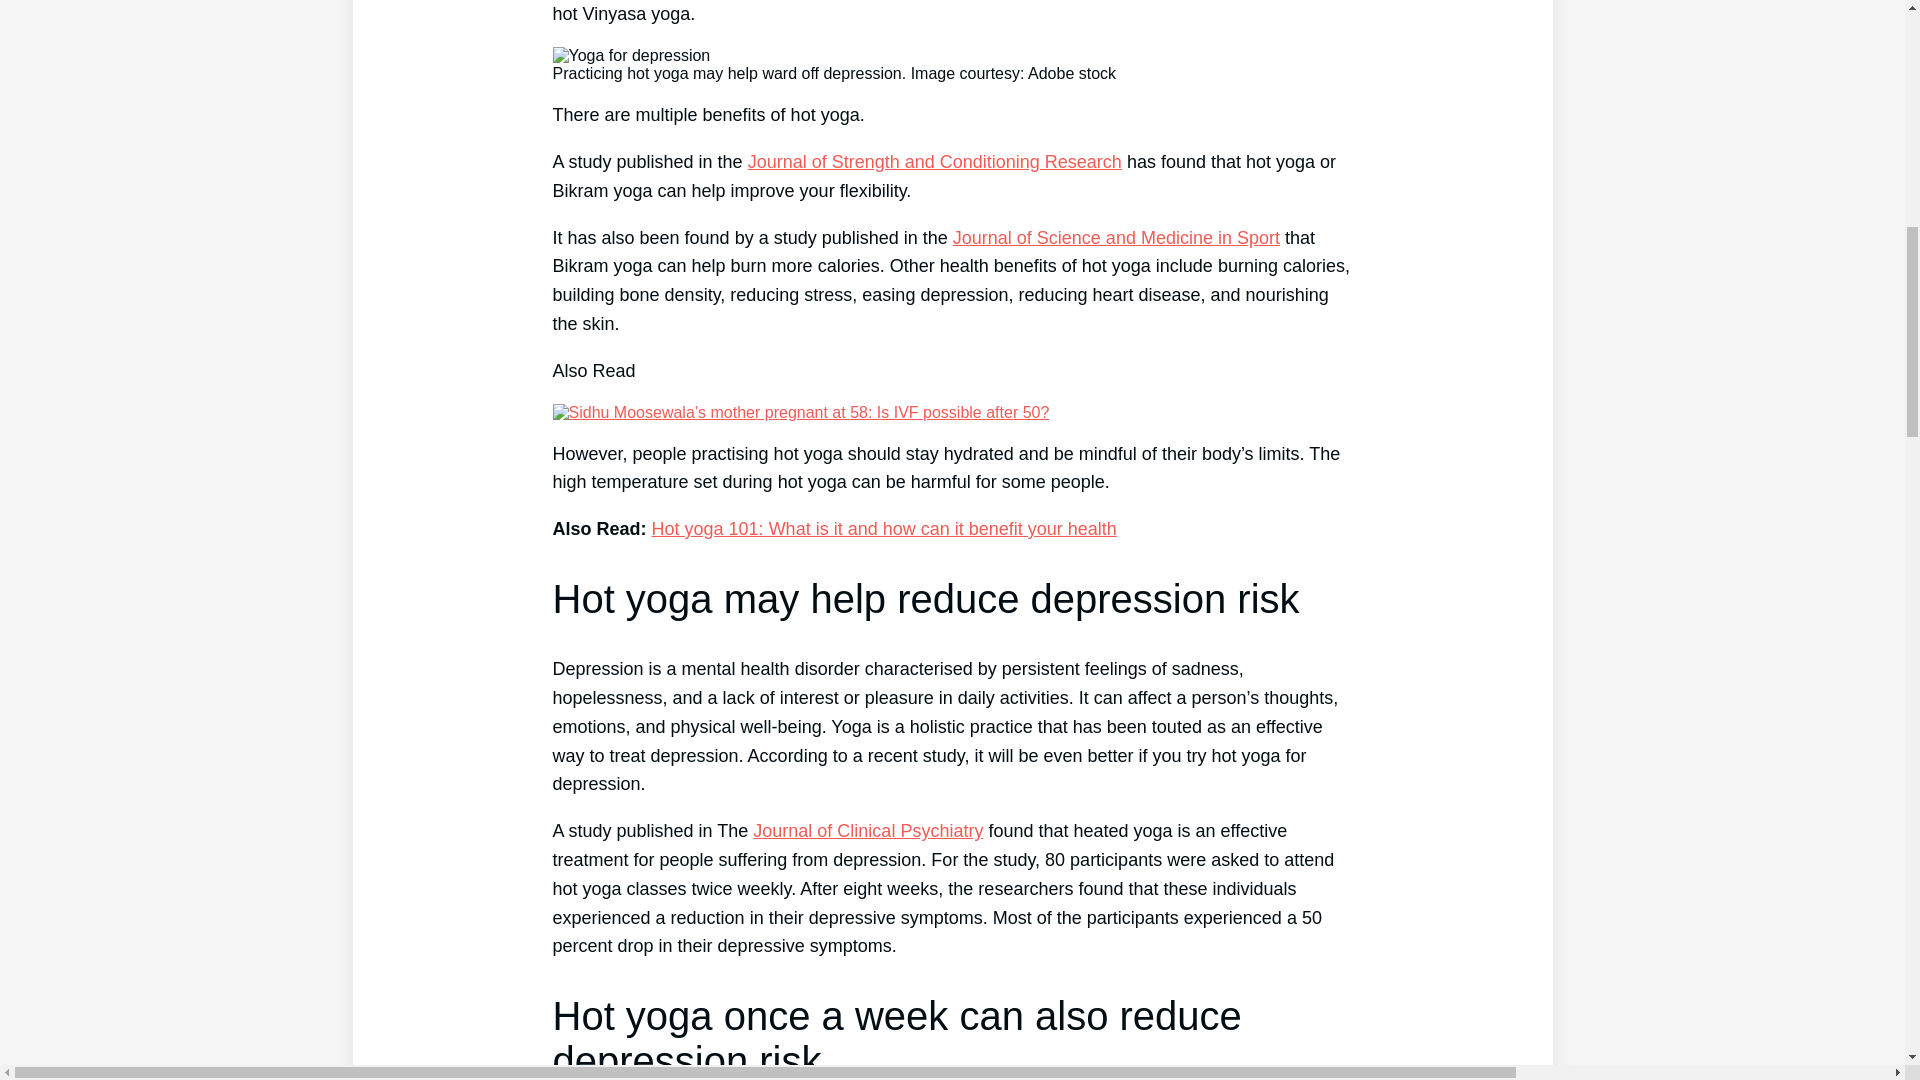 The image size is (1920, 1080). What do you see at coordinates (868, 830) in the screenshot?
I see `Journal of Clinical Psychiatry` at bounding box center [868, 830].